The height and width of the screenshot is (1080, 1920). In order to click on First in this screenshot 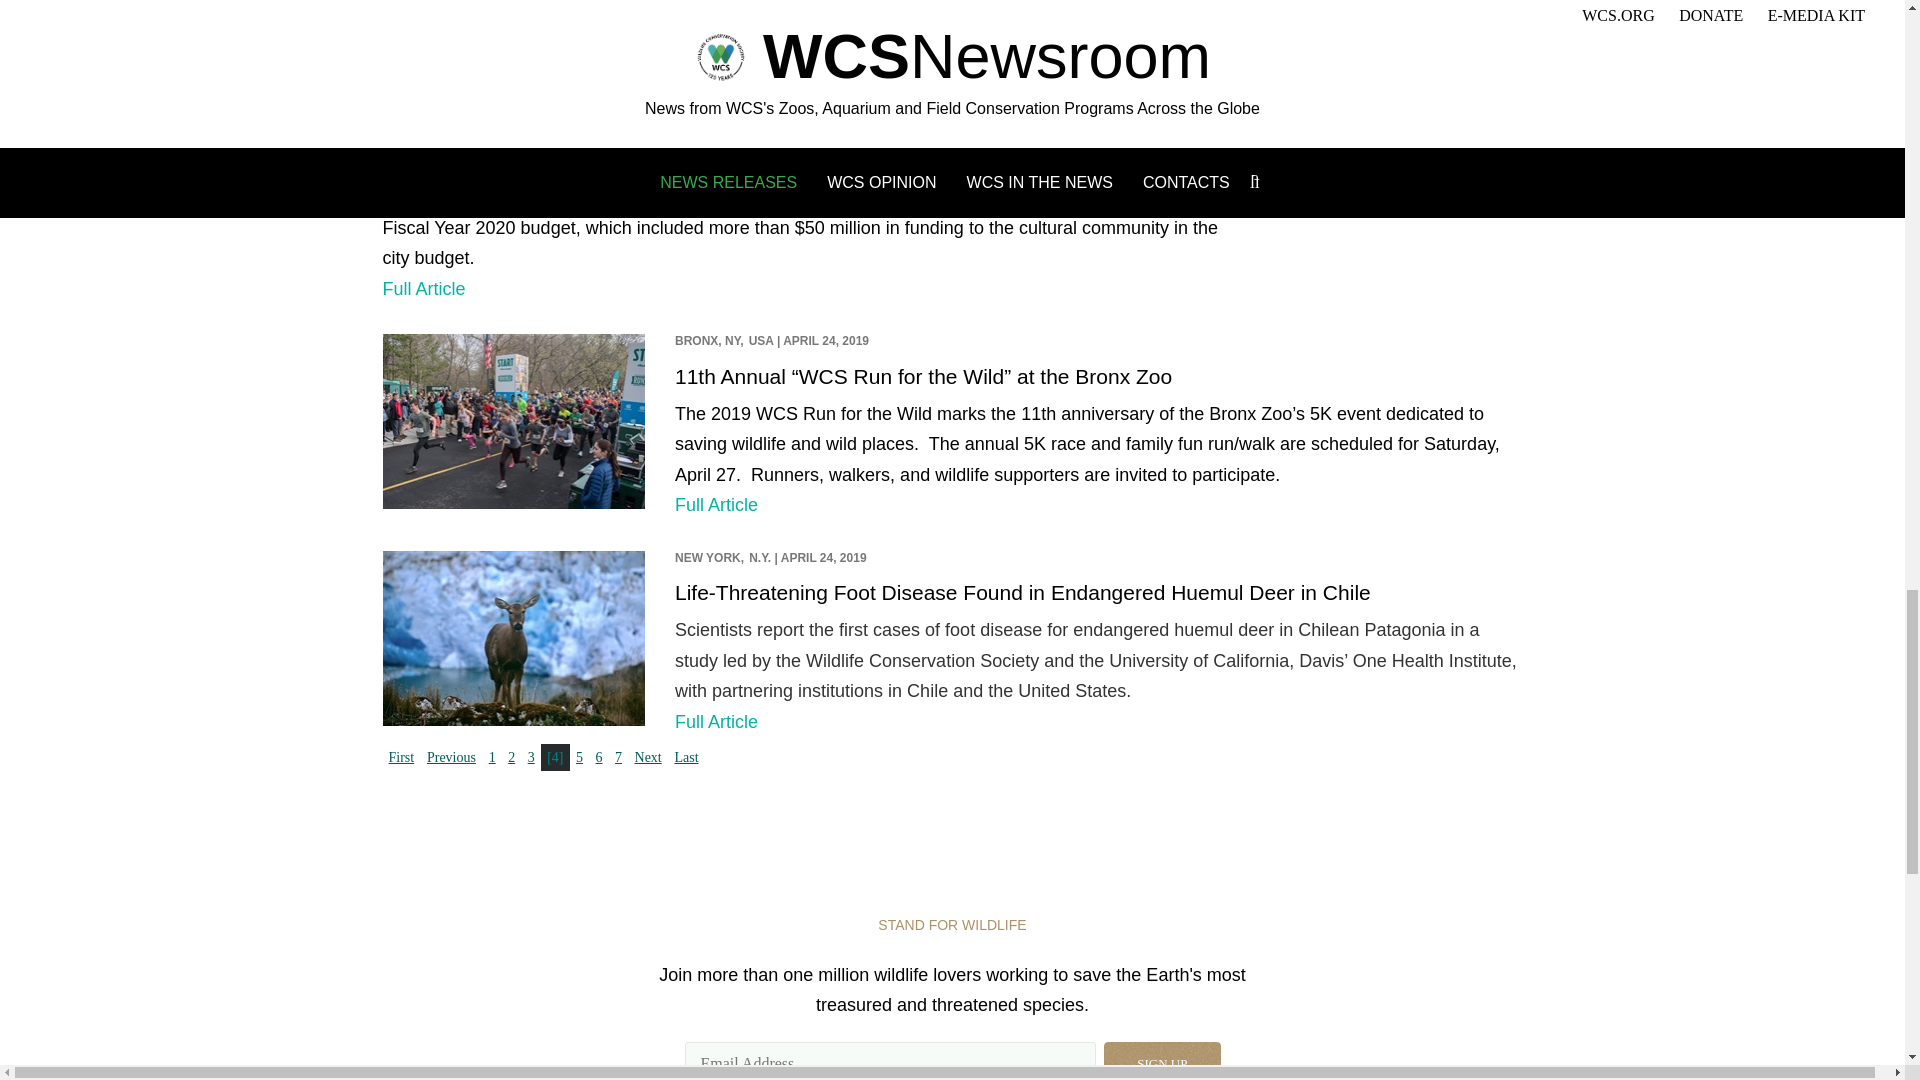, I will do `click(401, 758)`.